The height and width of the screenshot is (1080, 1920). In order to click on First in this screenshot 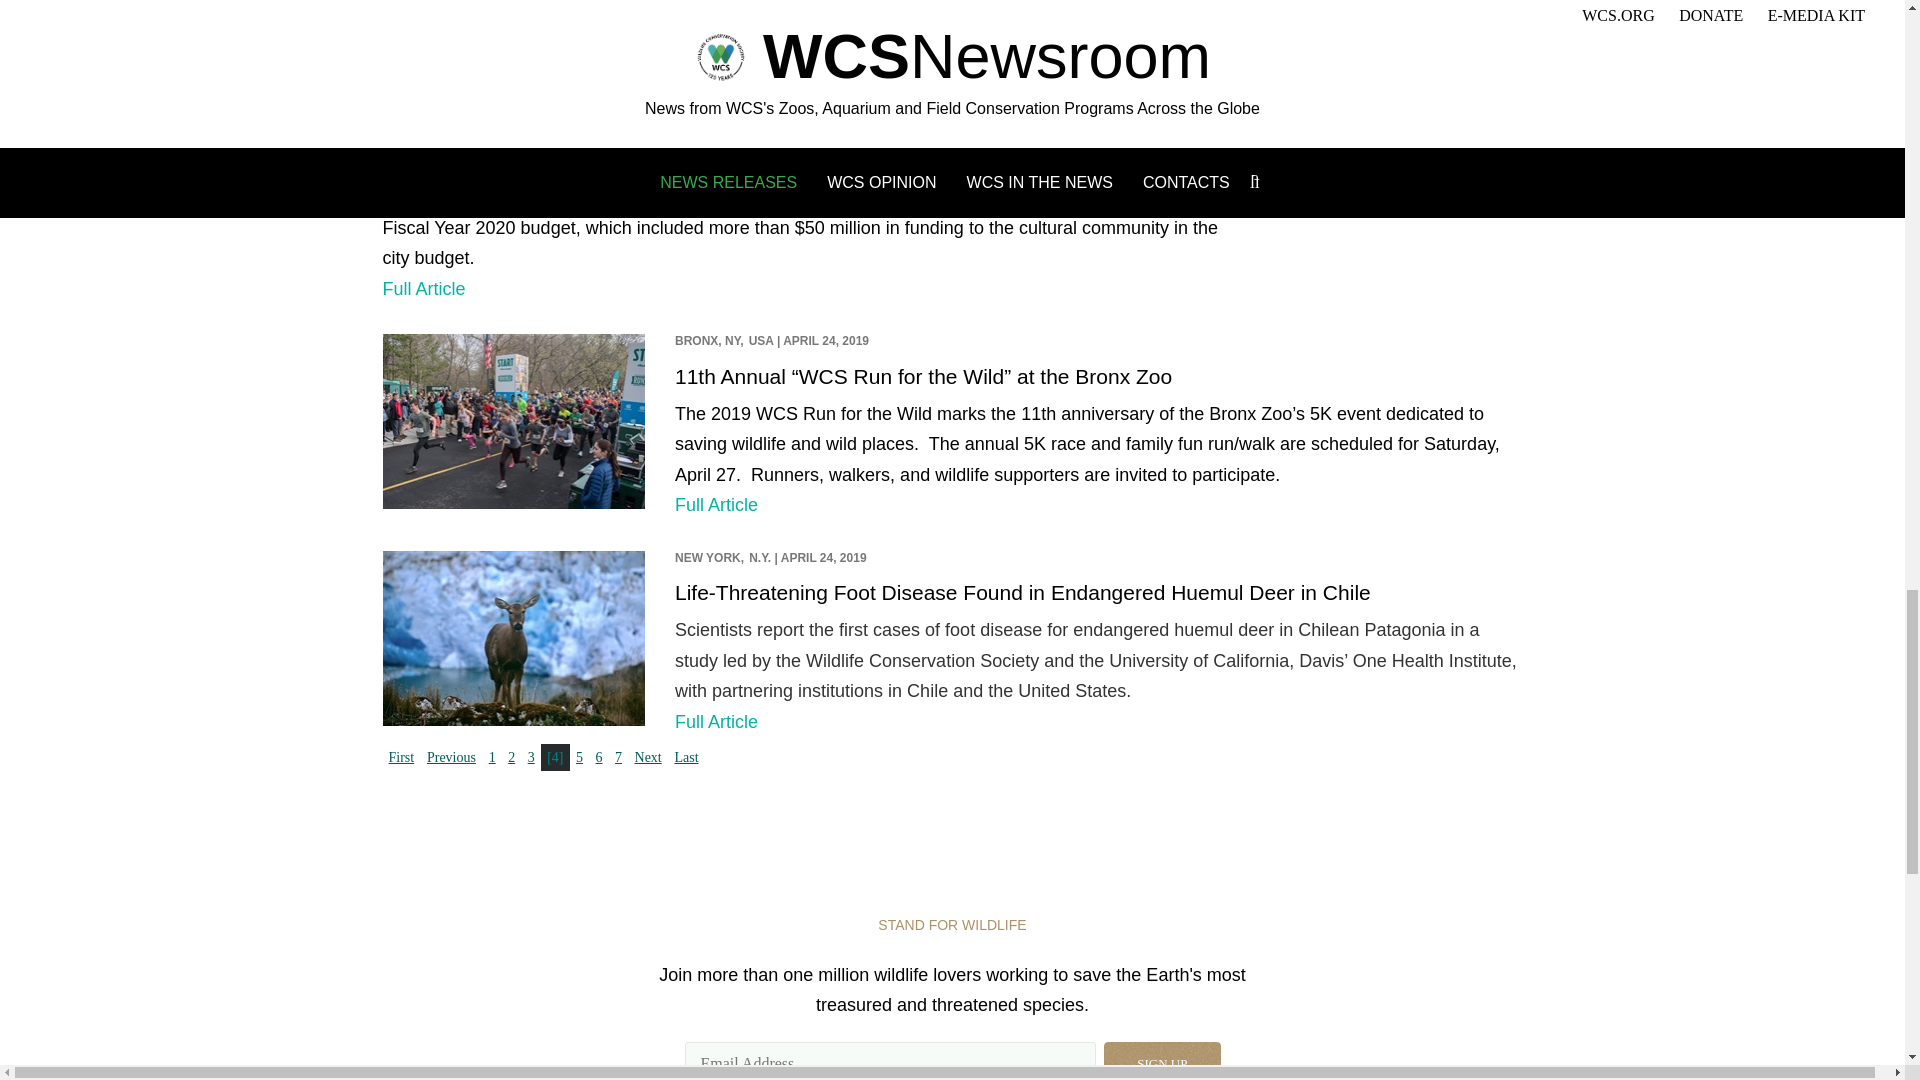, I will do `click(401, 758)`.